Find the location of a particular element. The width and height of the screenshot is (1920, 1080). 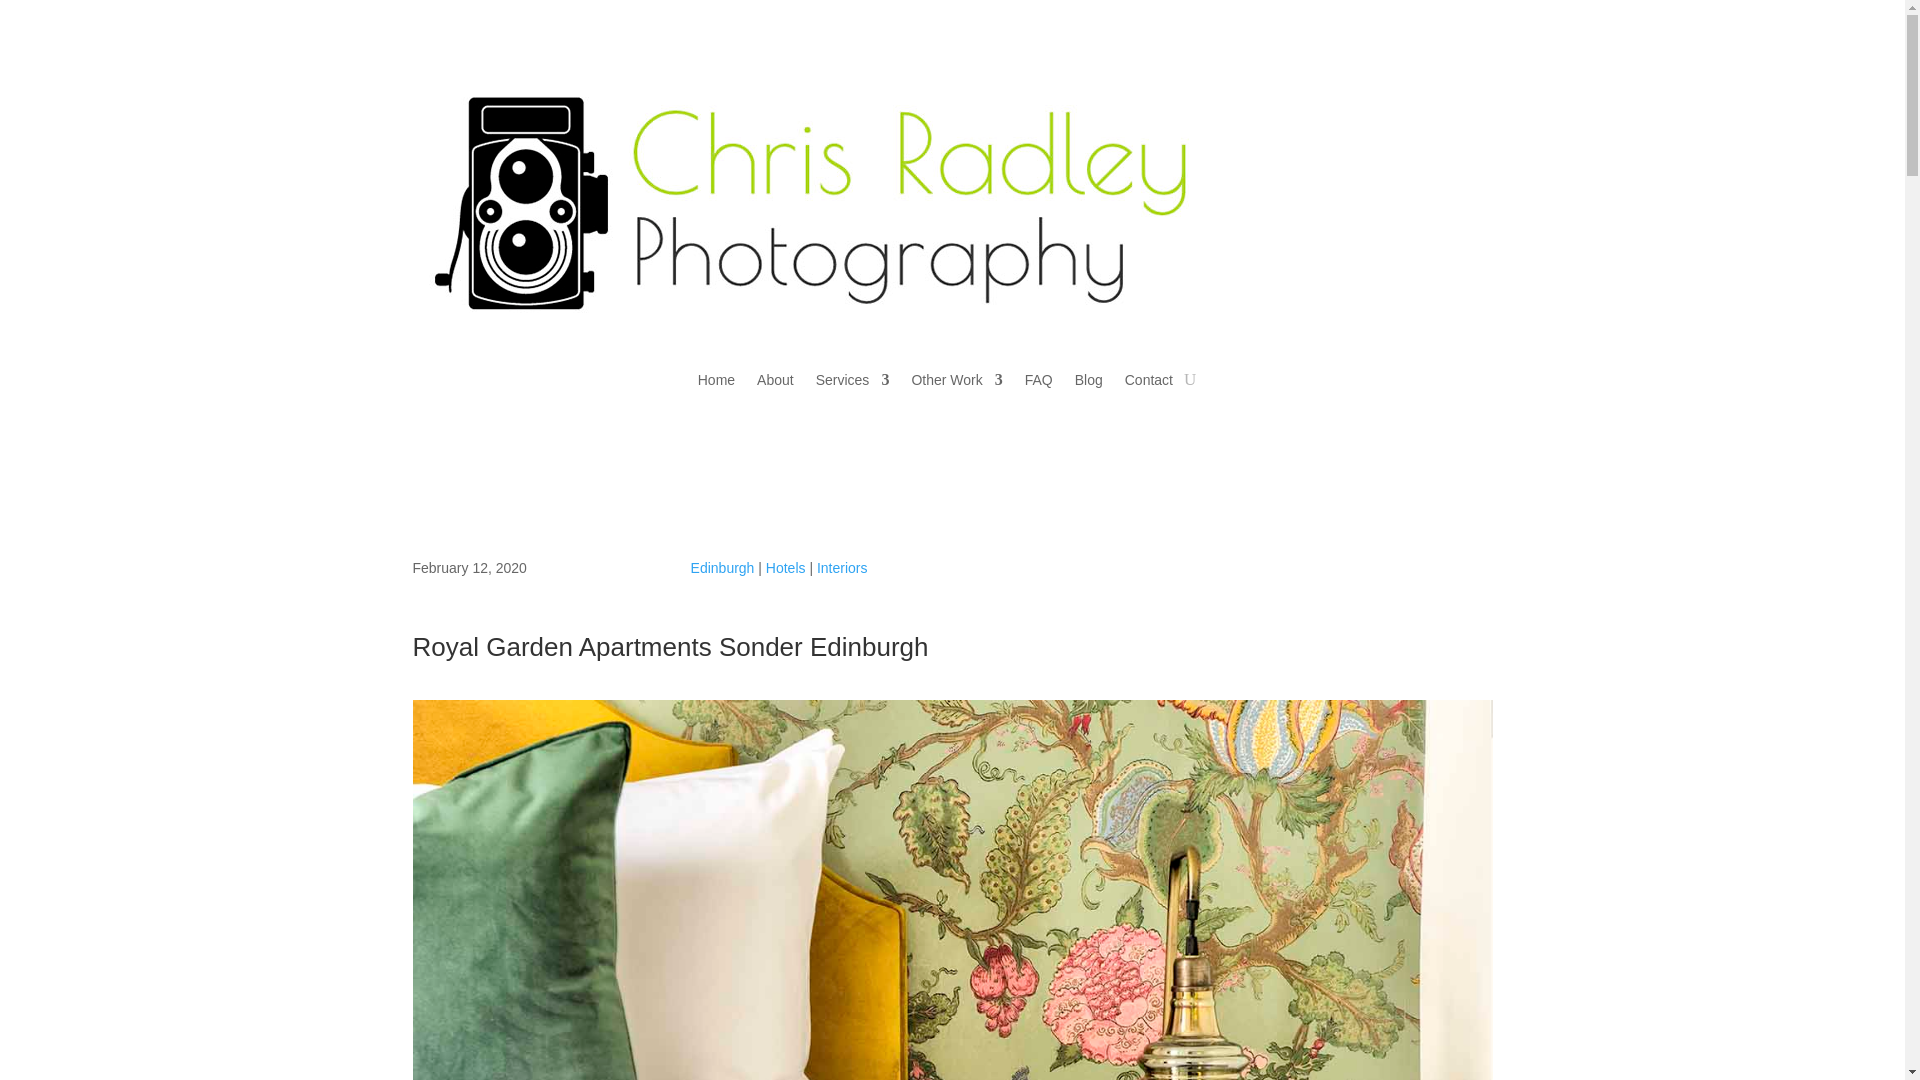

Contact is located at coordinates (1149, 384).